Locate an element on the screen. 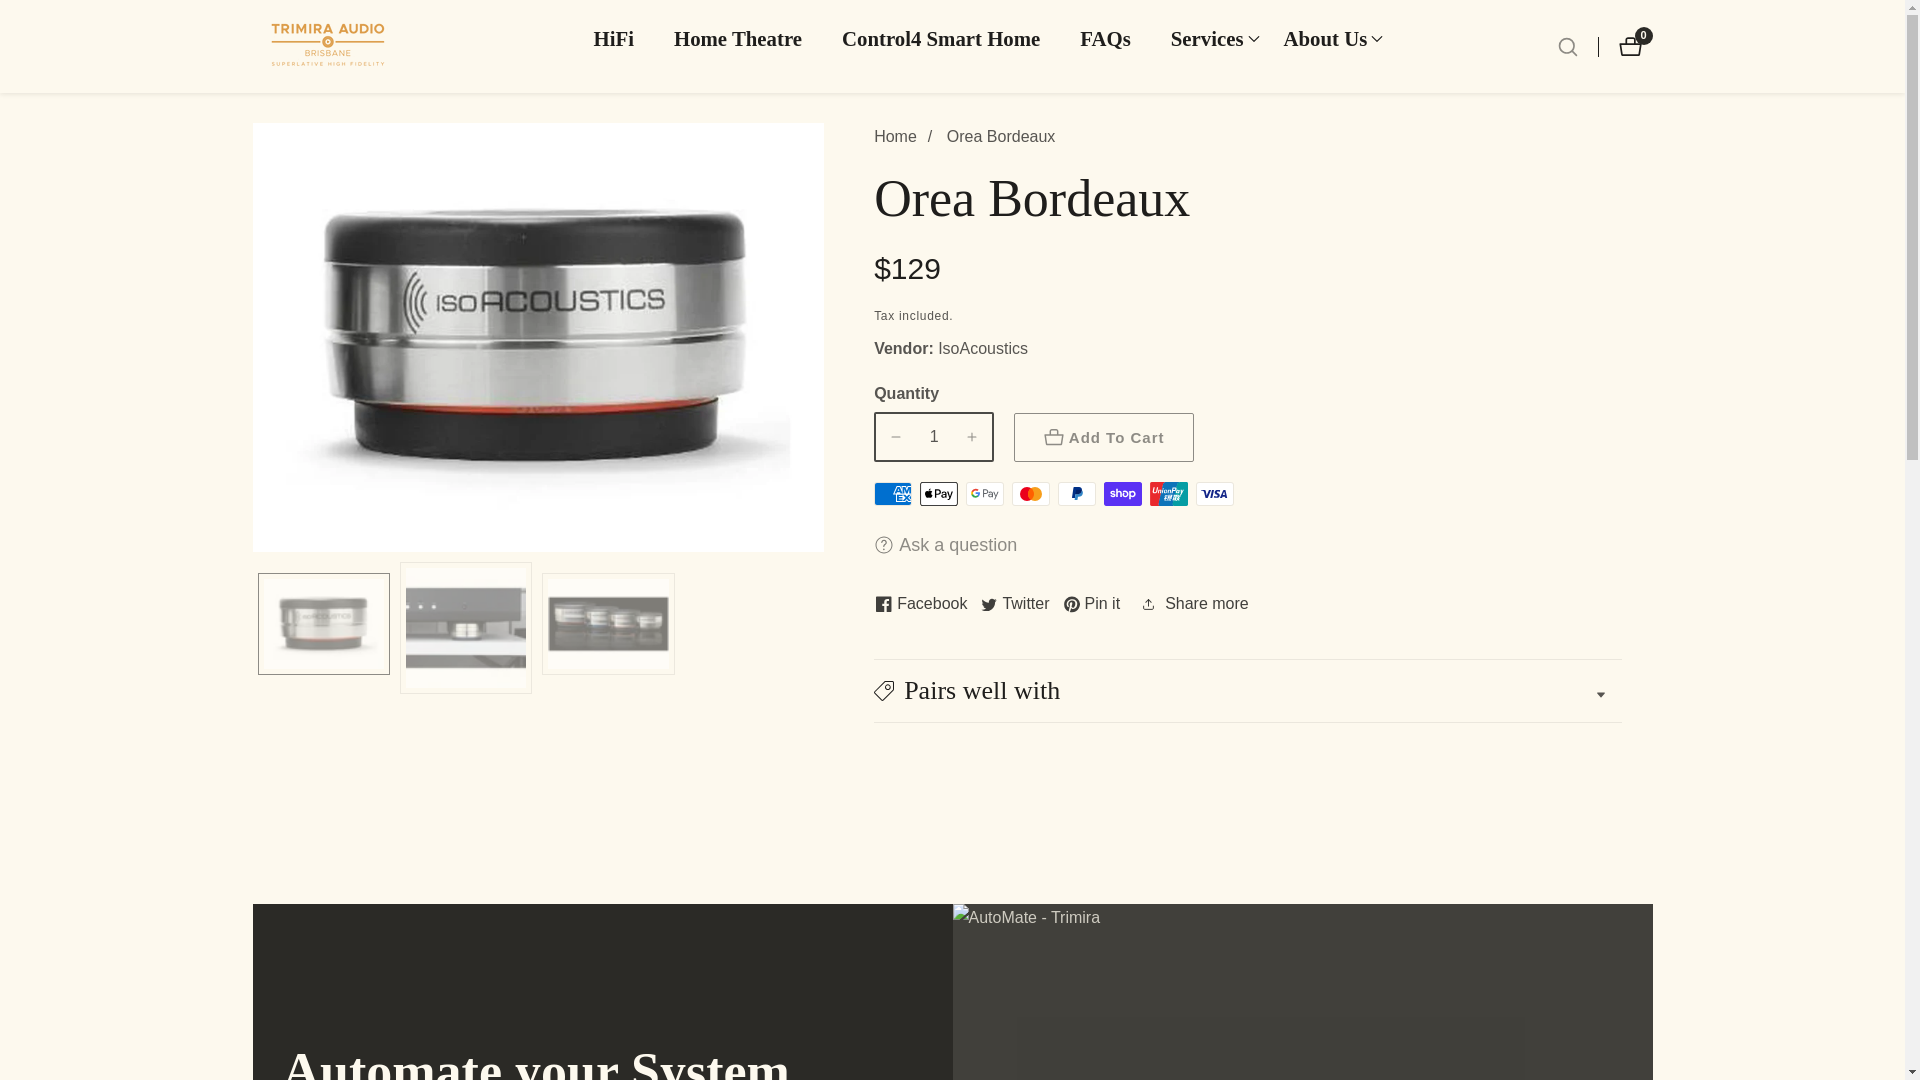 This screenshot has width=1920, height=1080. Home Theatre is located at coordinates (1030, 494).